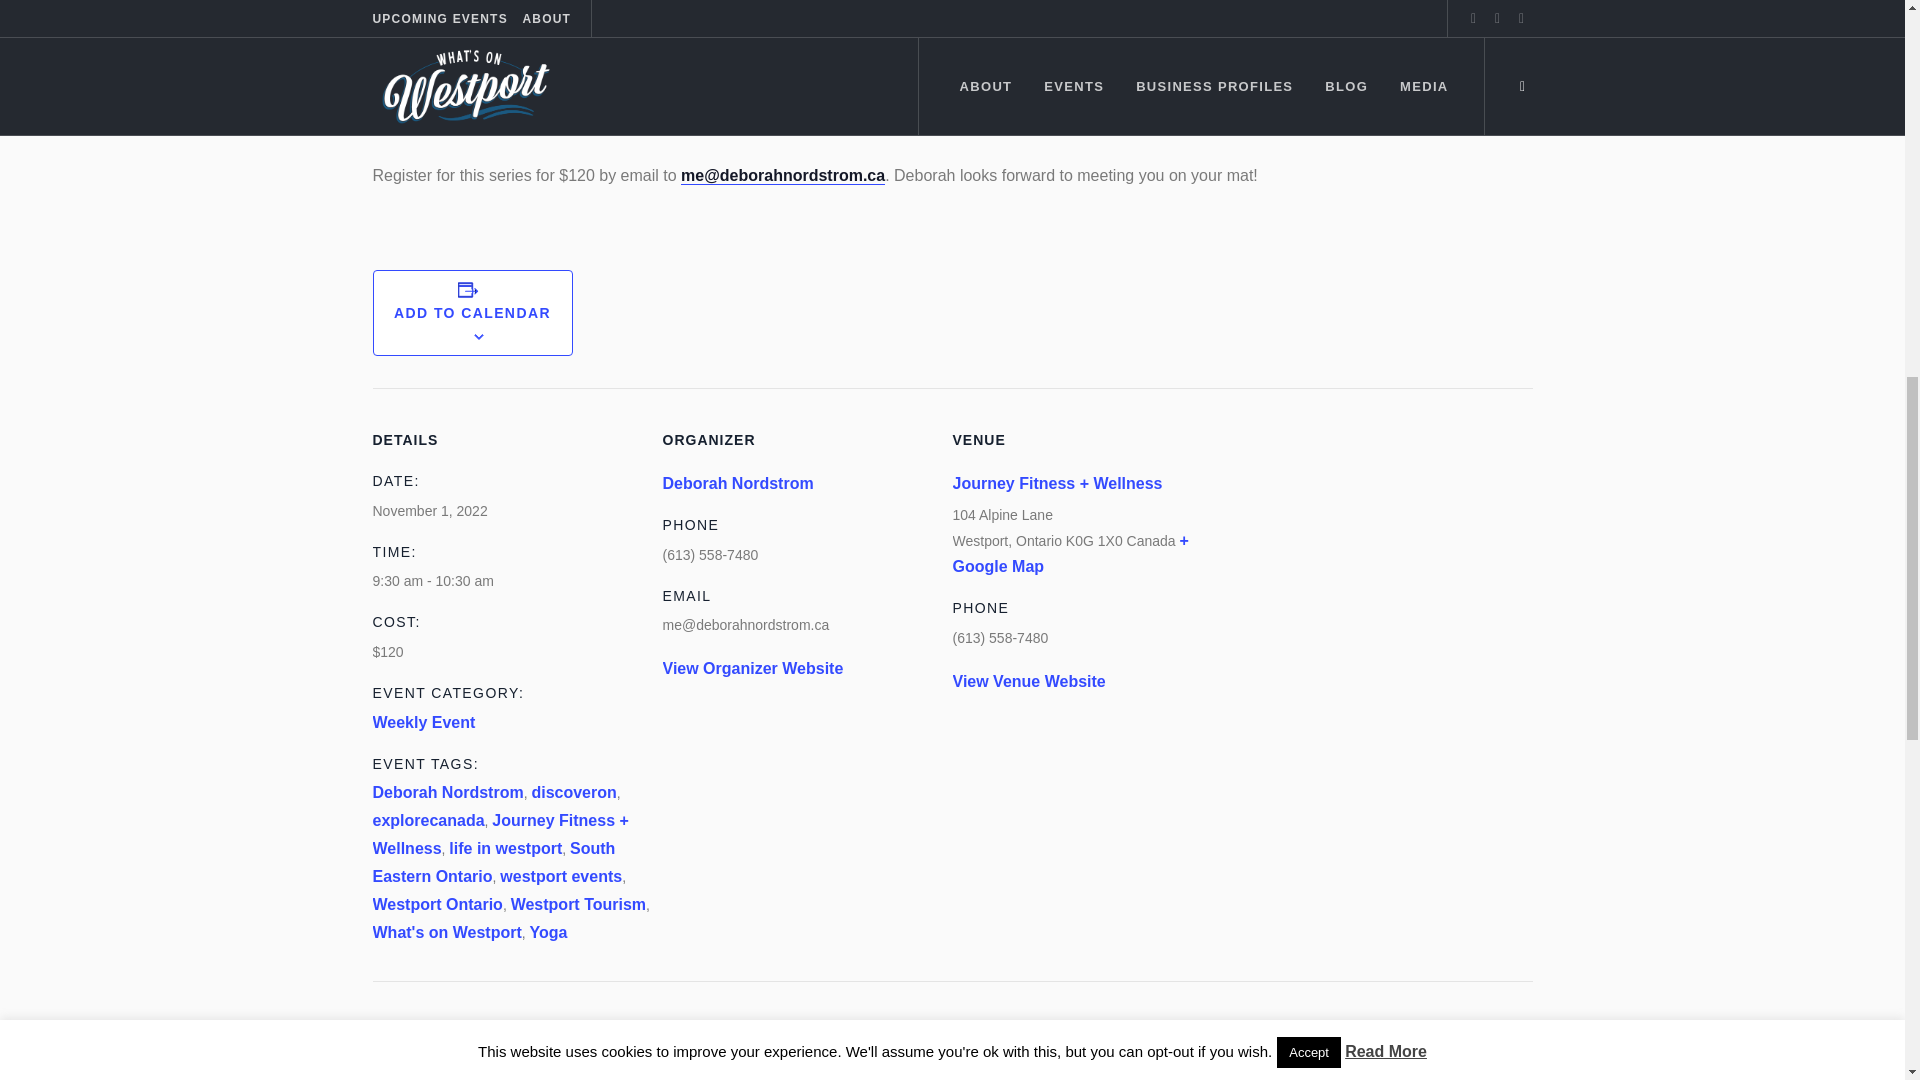 The width and height of the screenshot is (1920, 1080). Describe the element at coordinates (548, 932) in the screenshot. I see `Yoga` at that location.